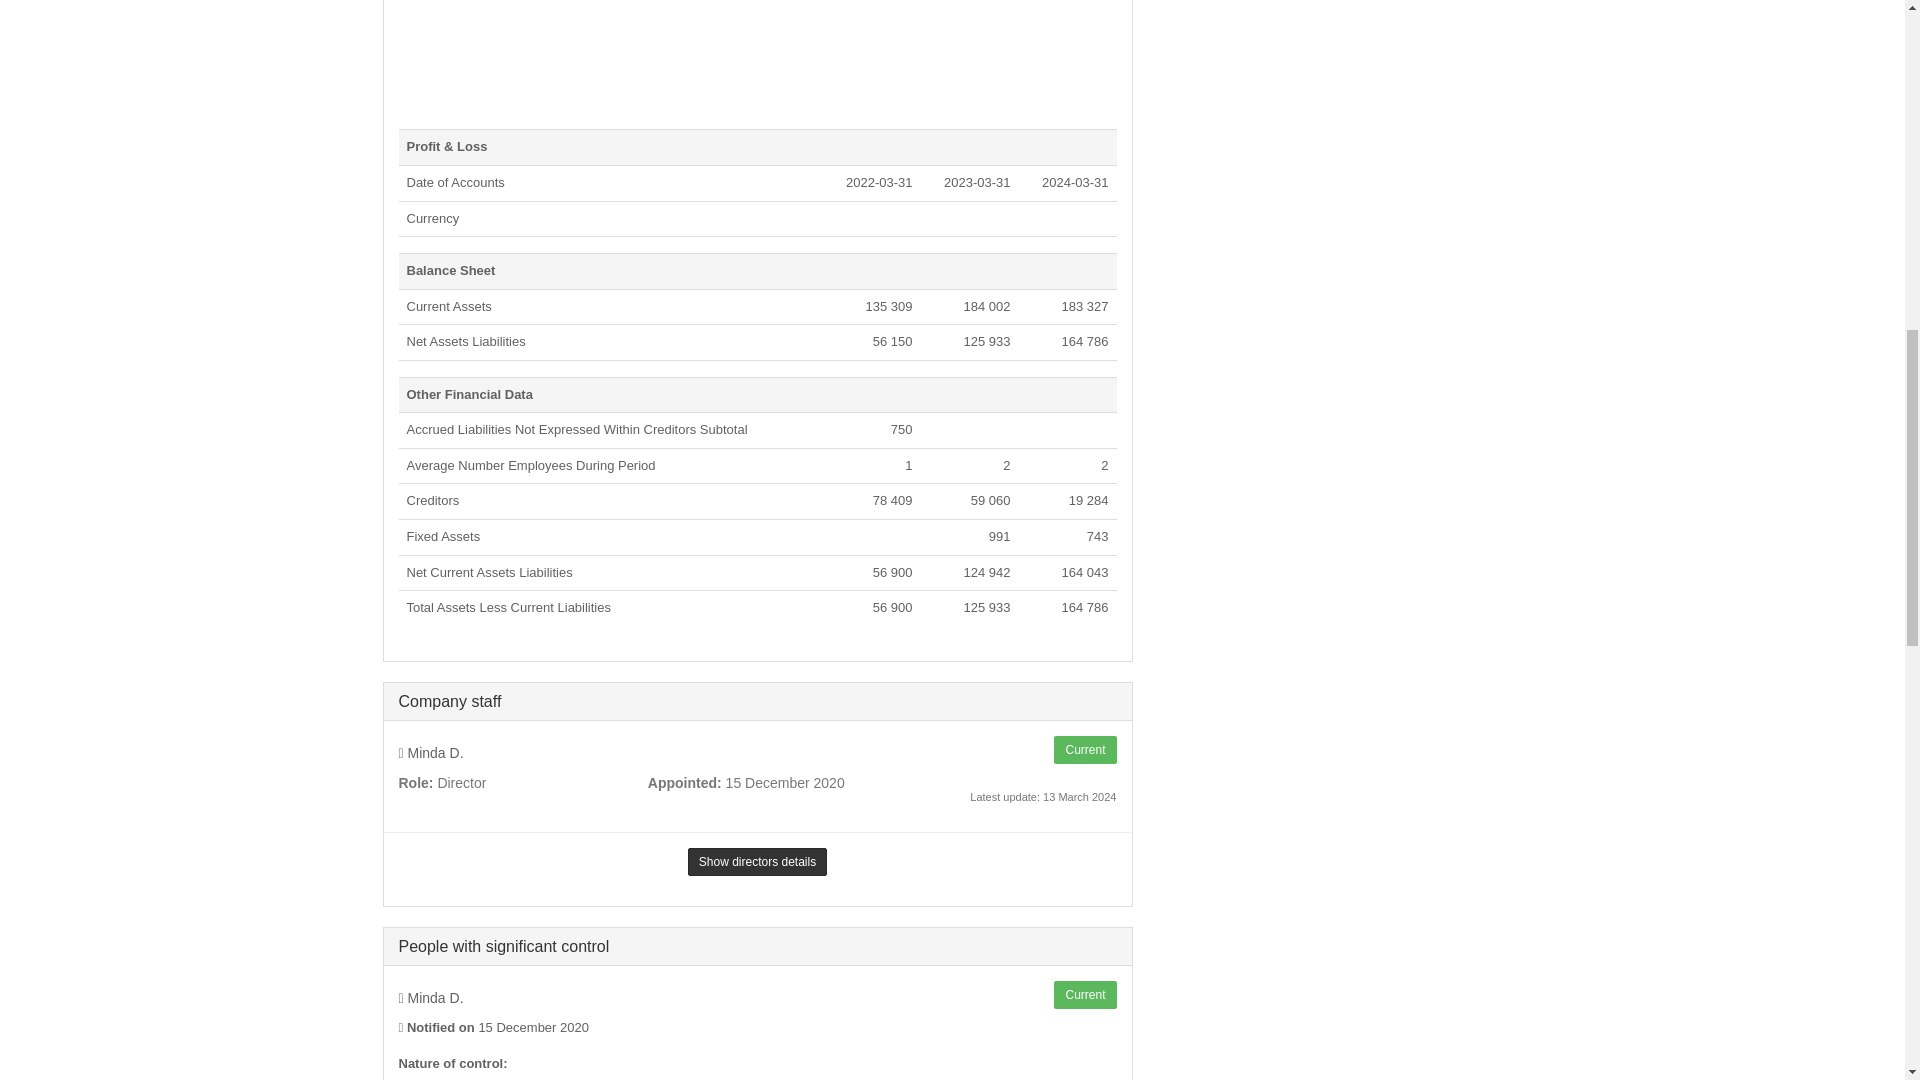 The height and width of the screenshot is (1080, 1920). I want to click on Show directors details, so click(757, 861).